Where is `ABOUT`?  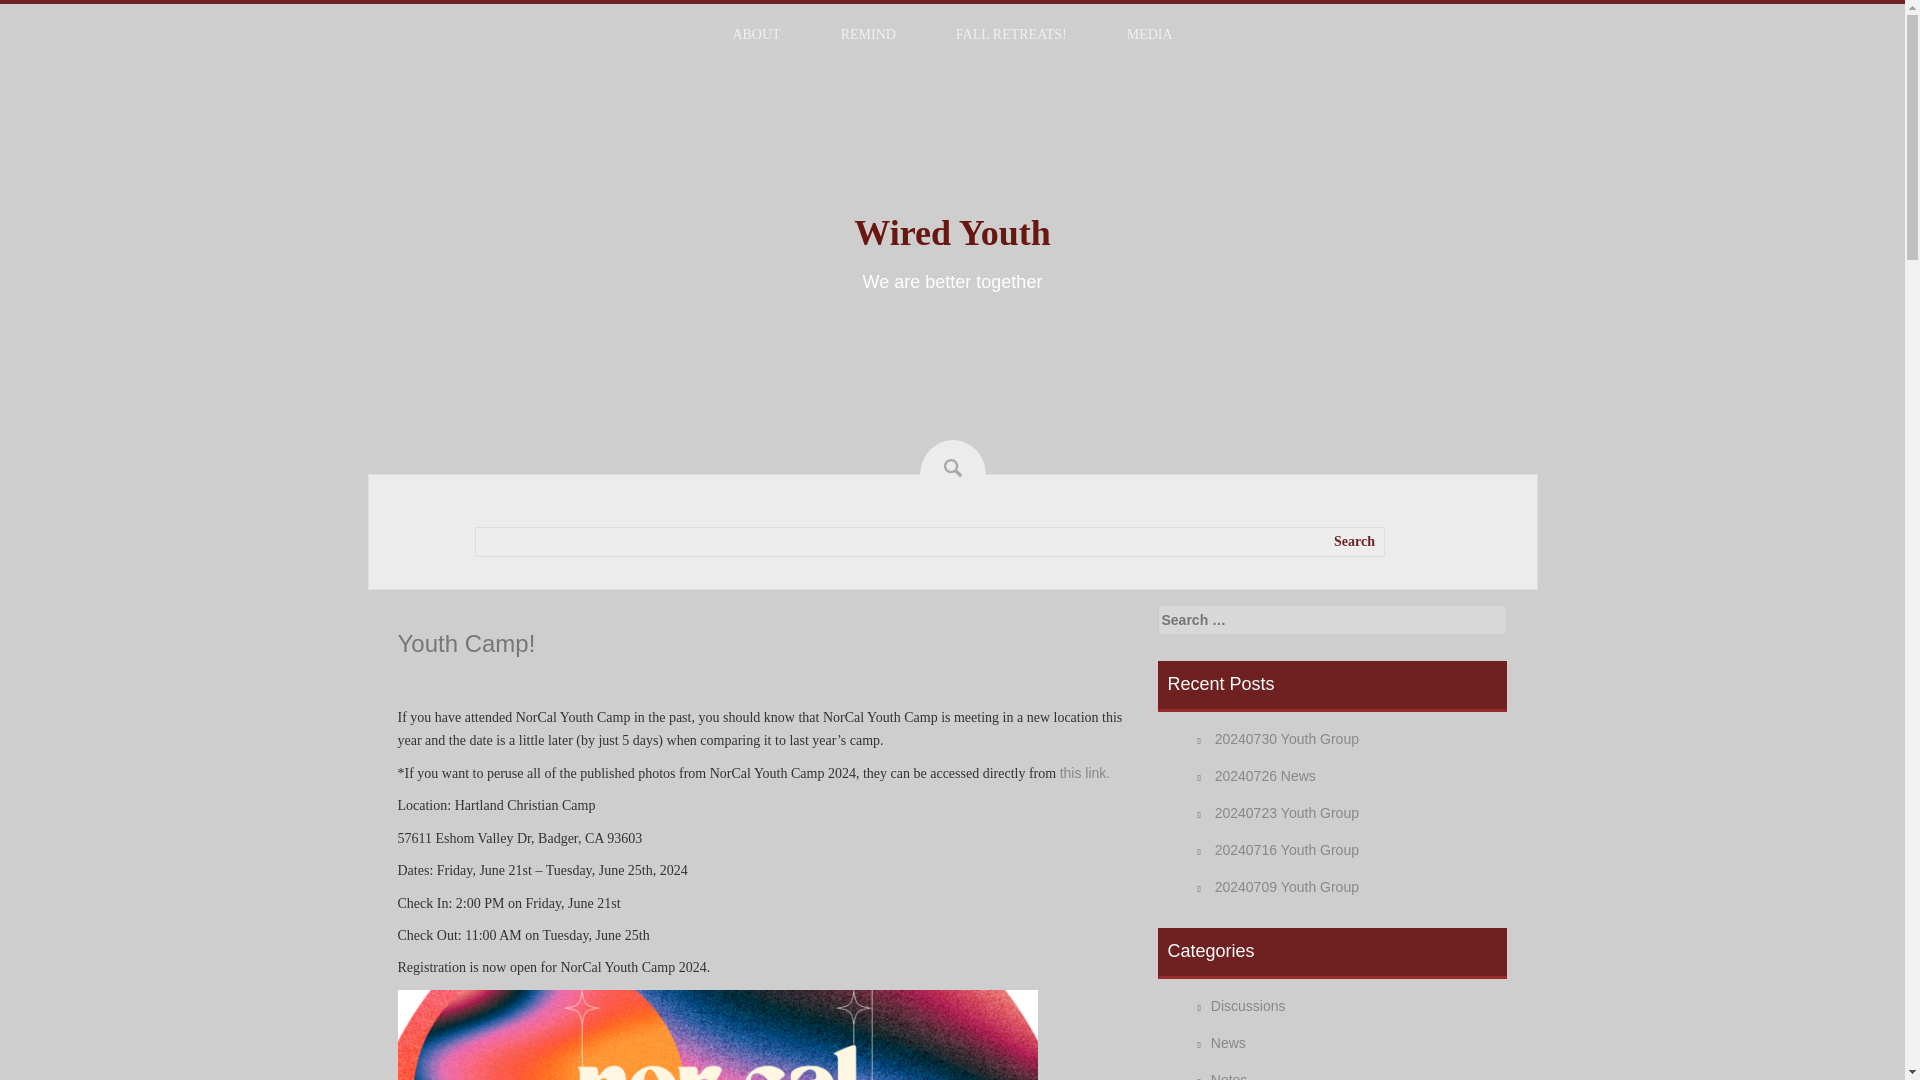
ABOUT is located at coordinates (755, 34).